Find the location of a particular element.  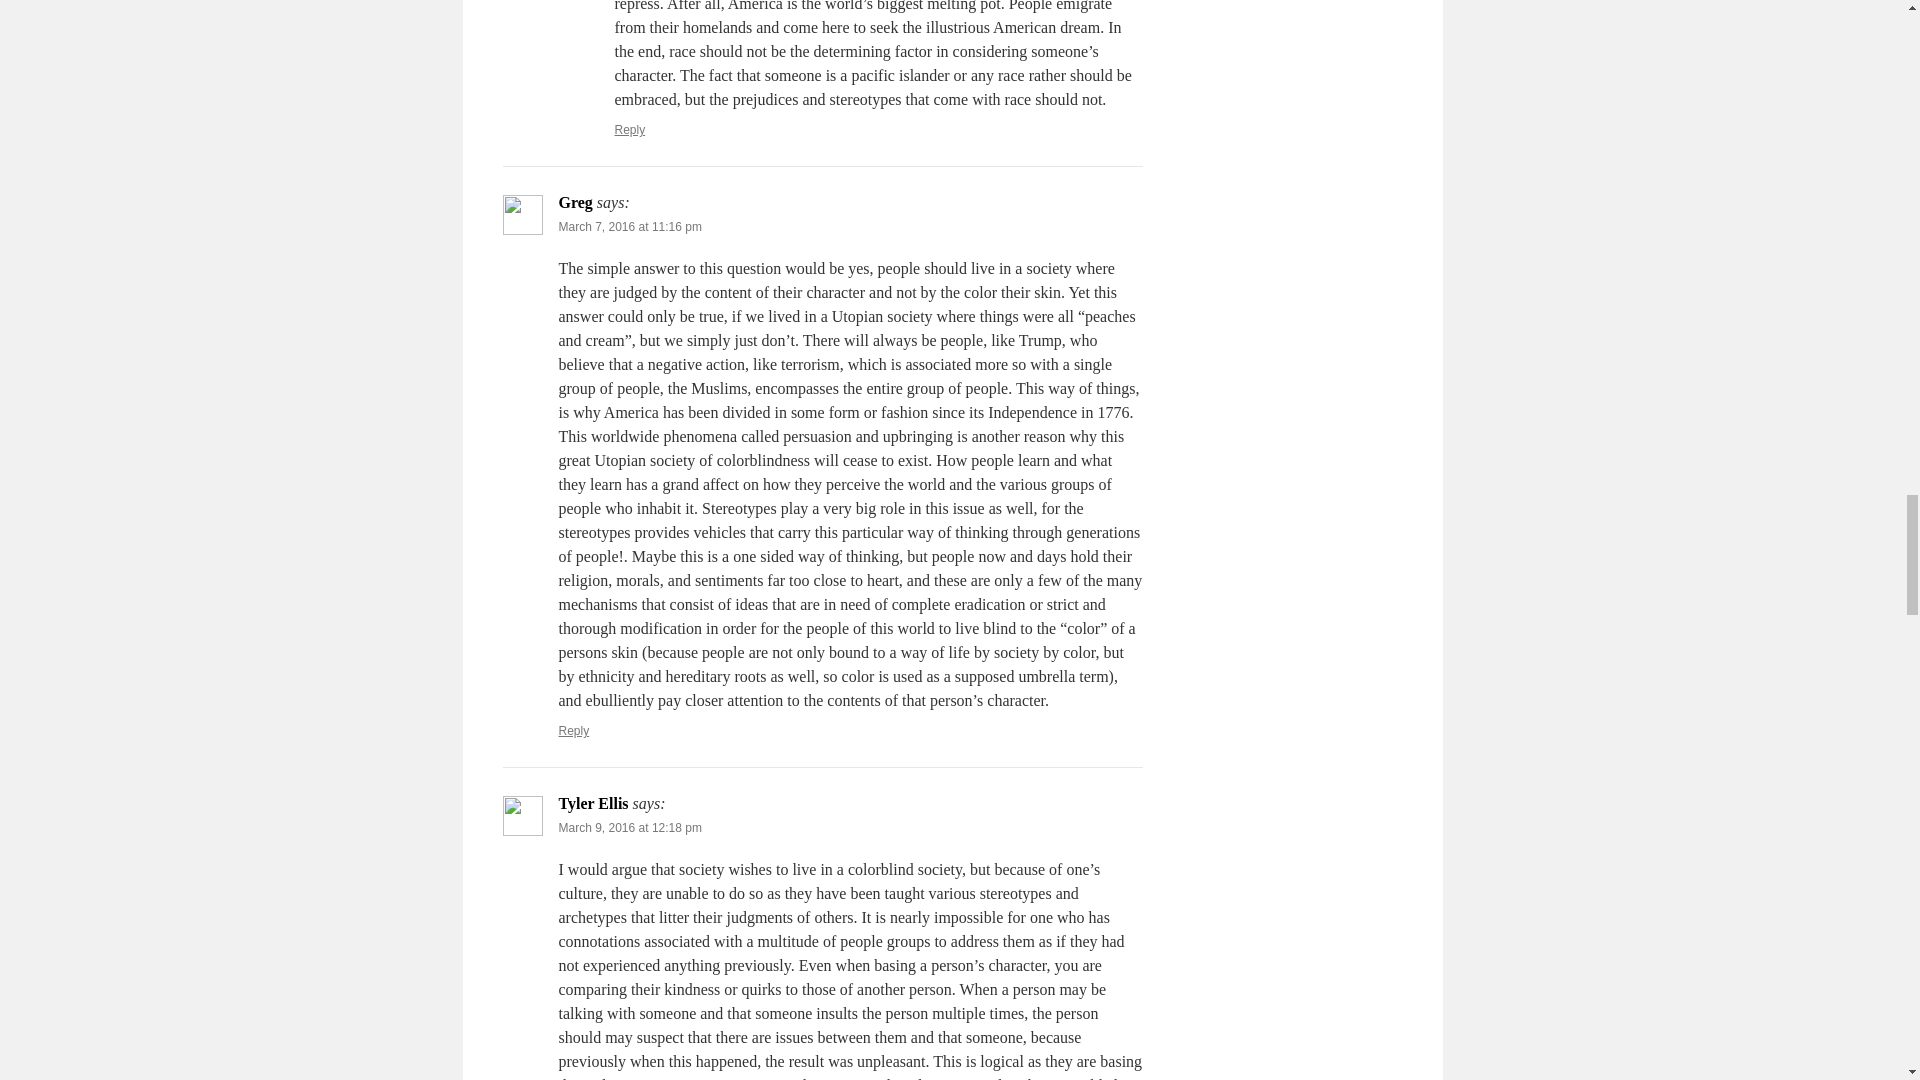

Reply is located at coordinates (630, 130).